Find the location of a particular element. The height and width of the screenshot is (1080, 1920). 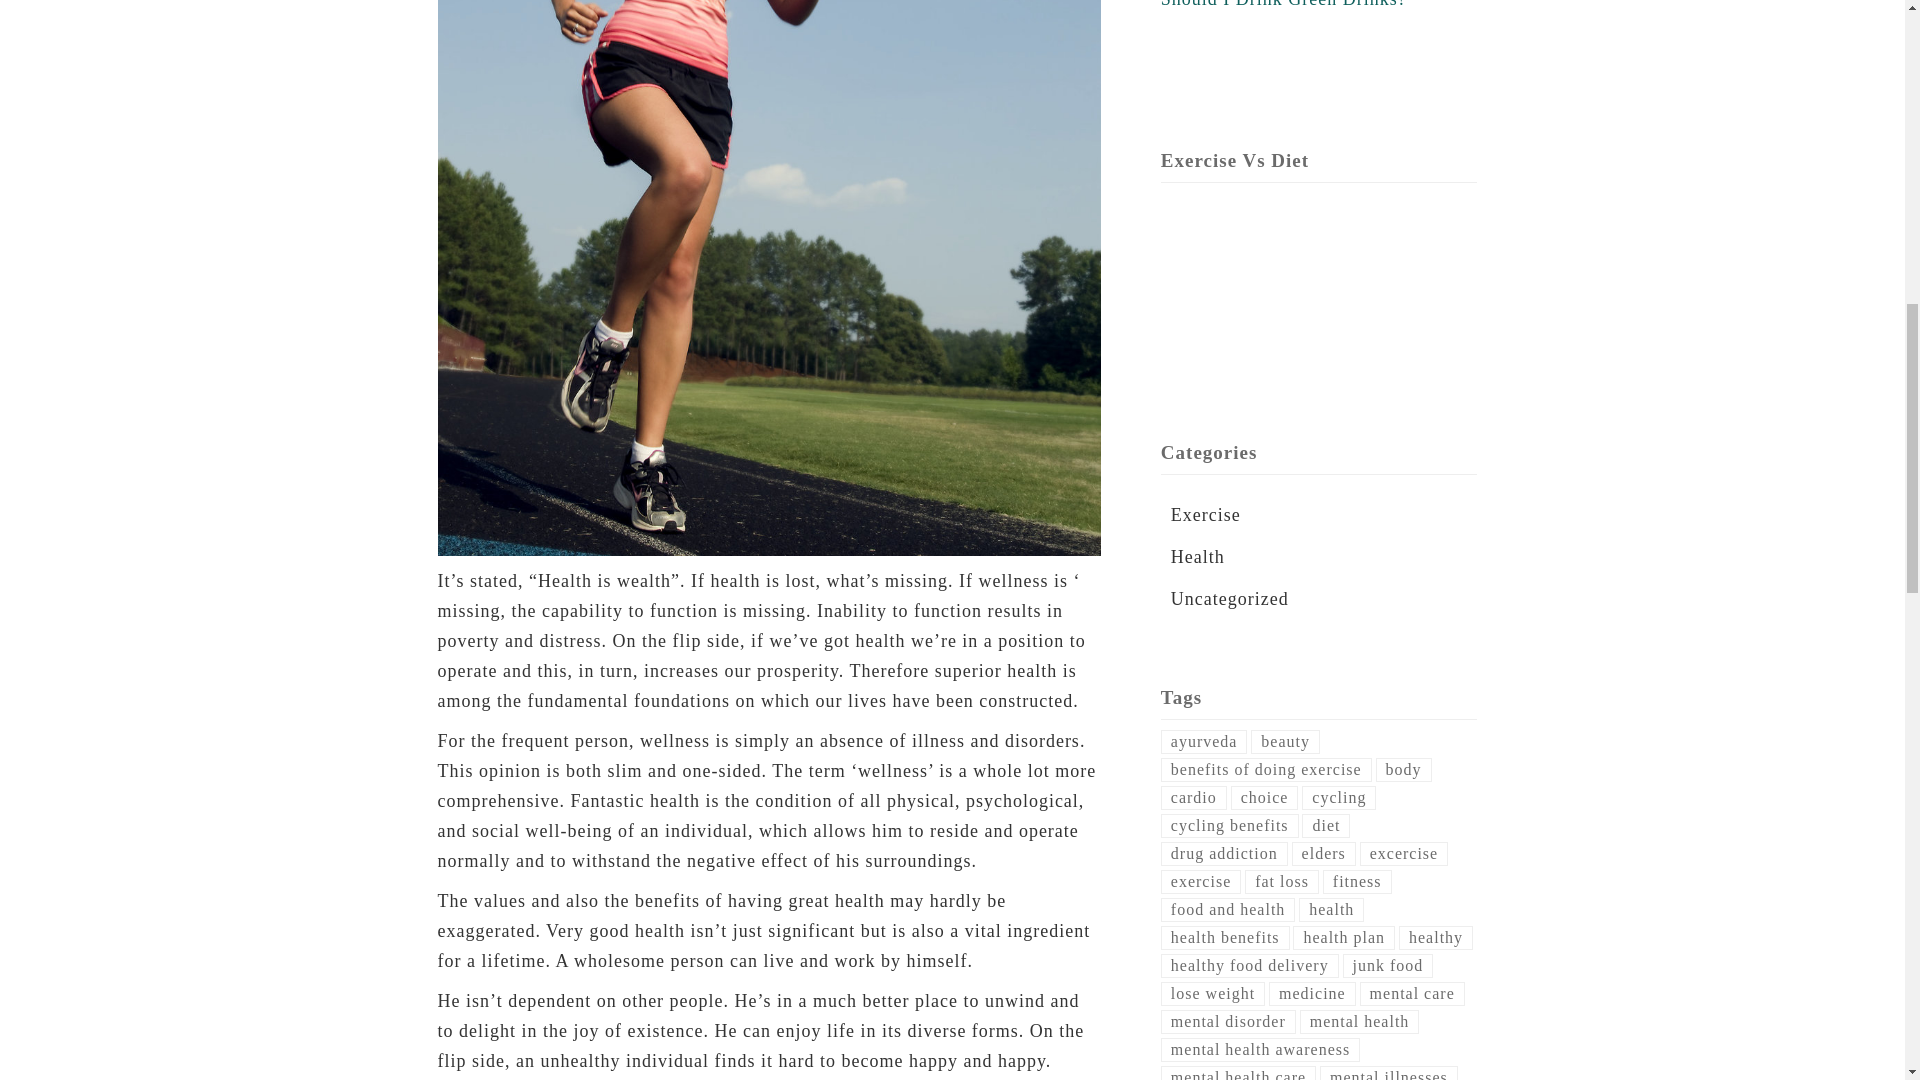

cardio is located at coordinates (1194, 798).